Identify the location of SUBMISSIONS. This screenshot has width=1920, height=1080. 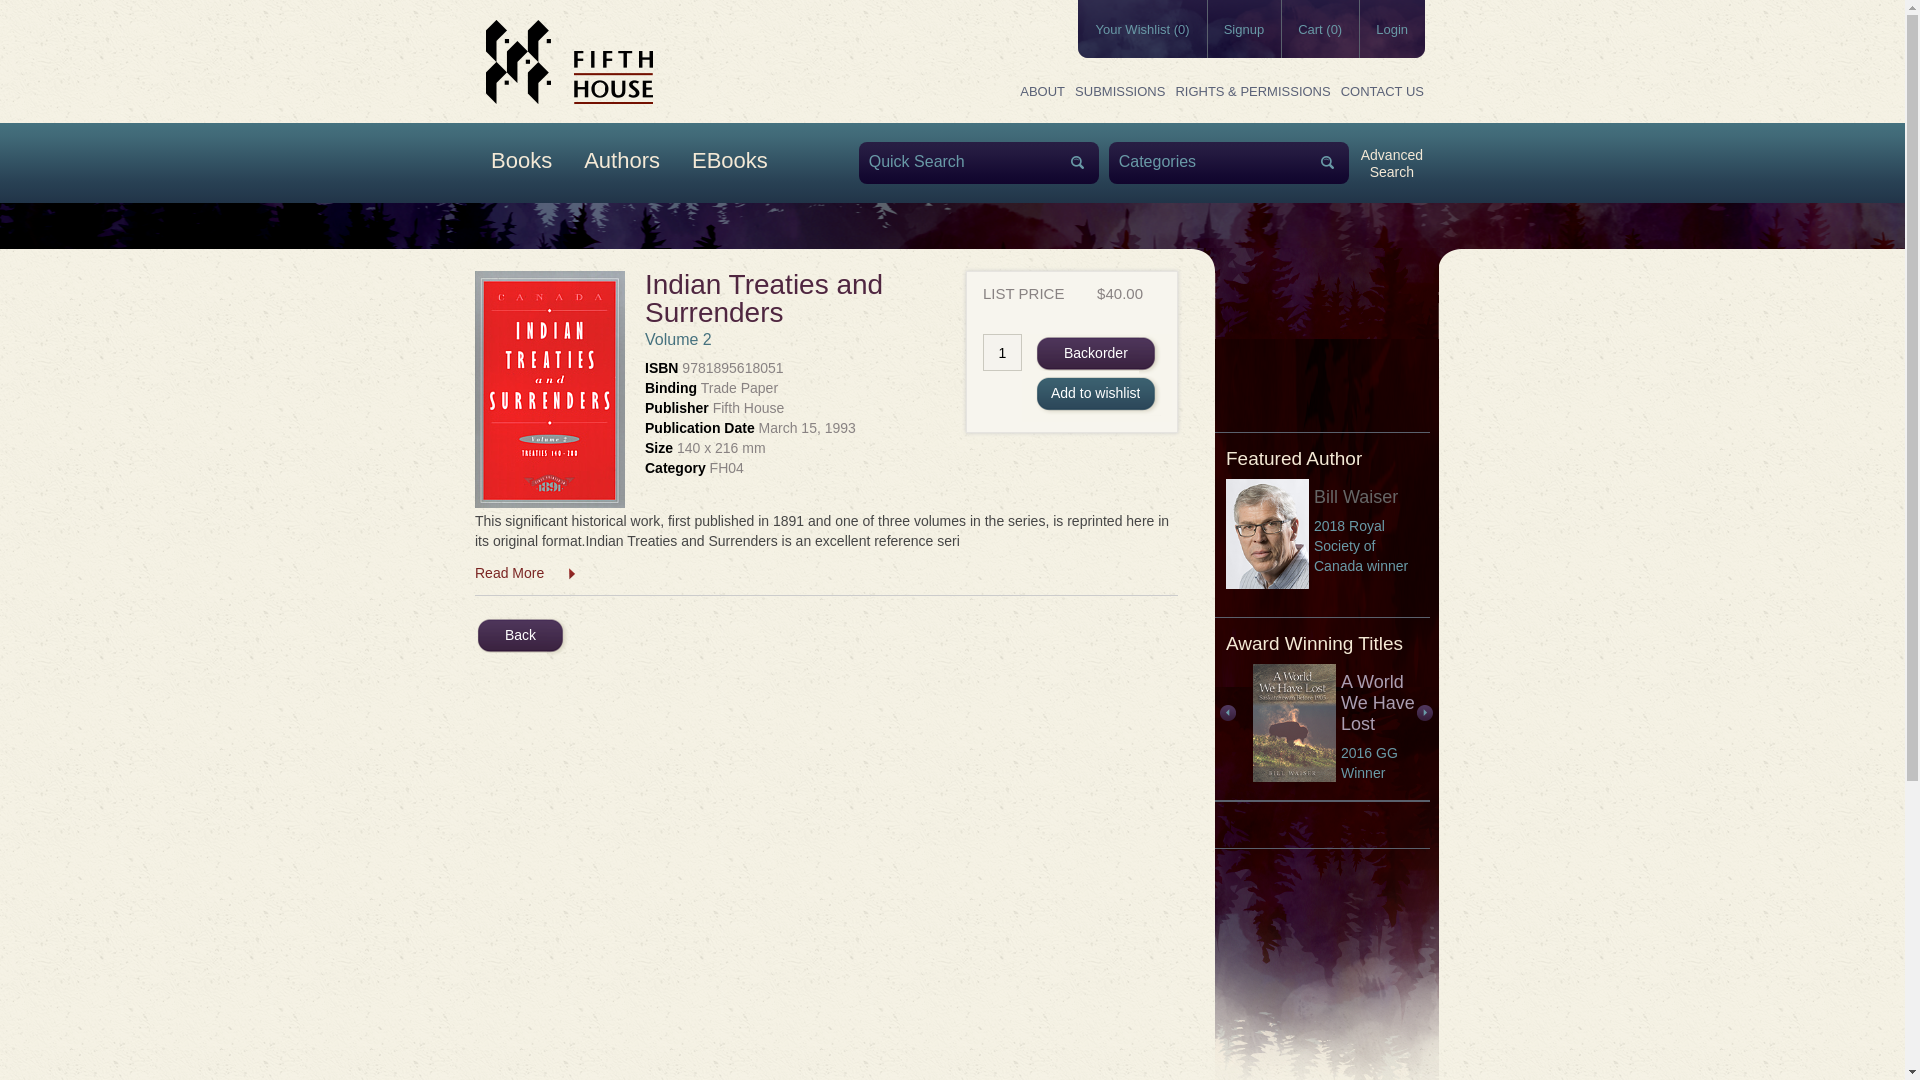
(1392, 161).